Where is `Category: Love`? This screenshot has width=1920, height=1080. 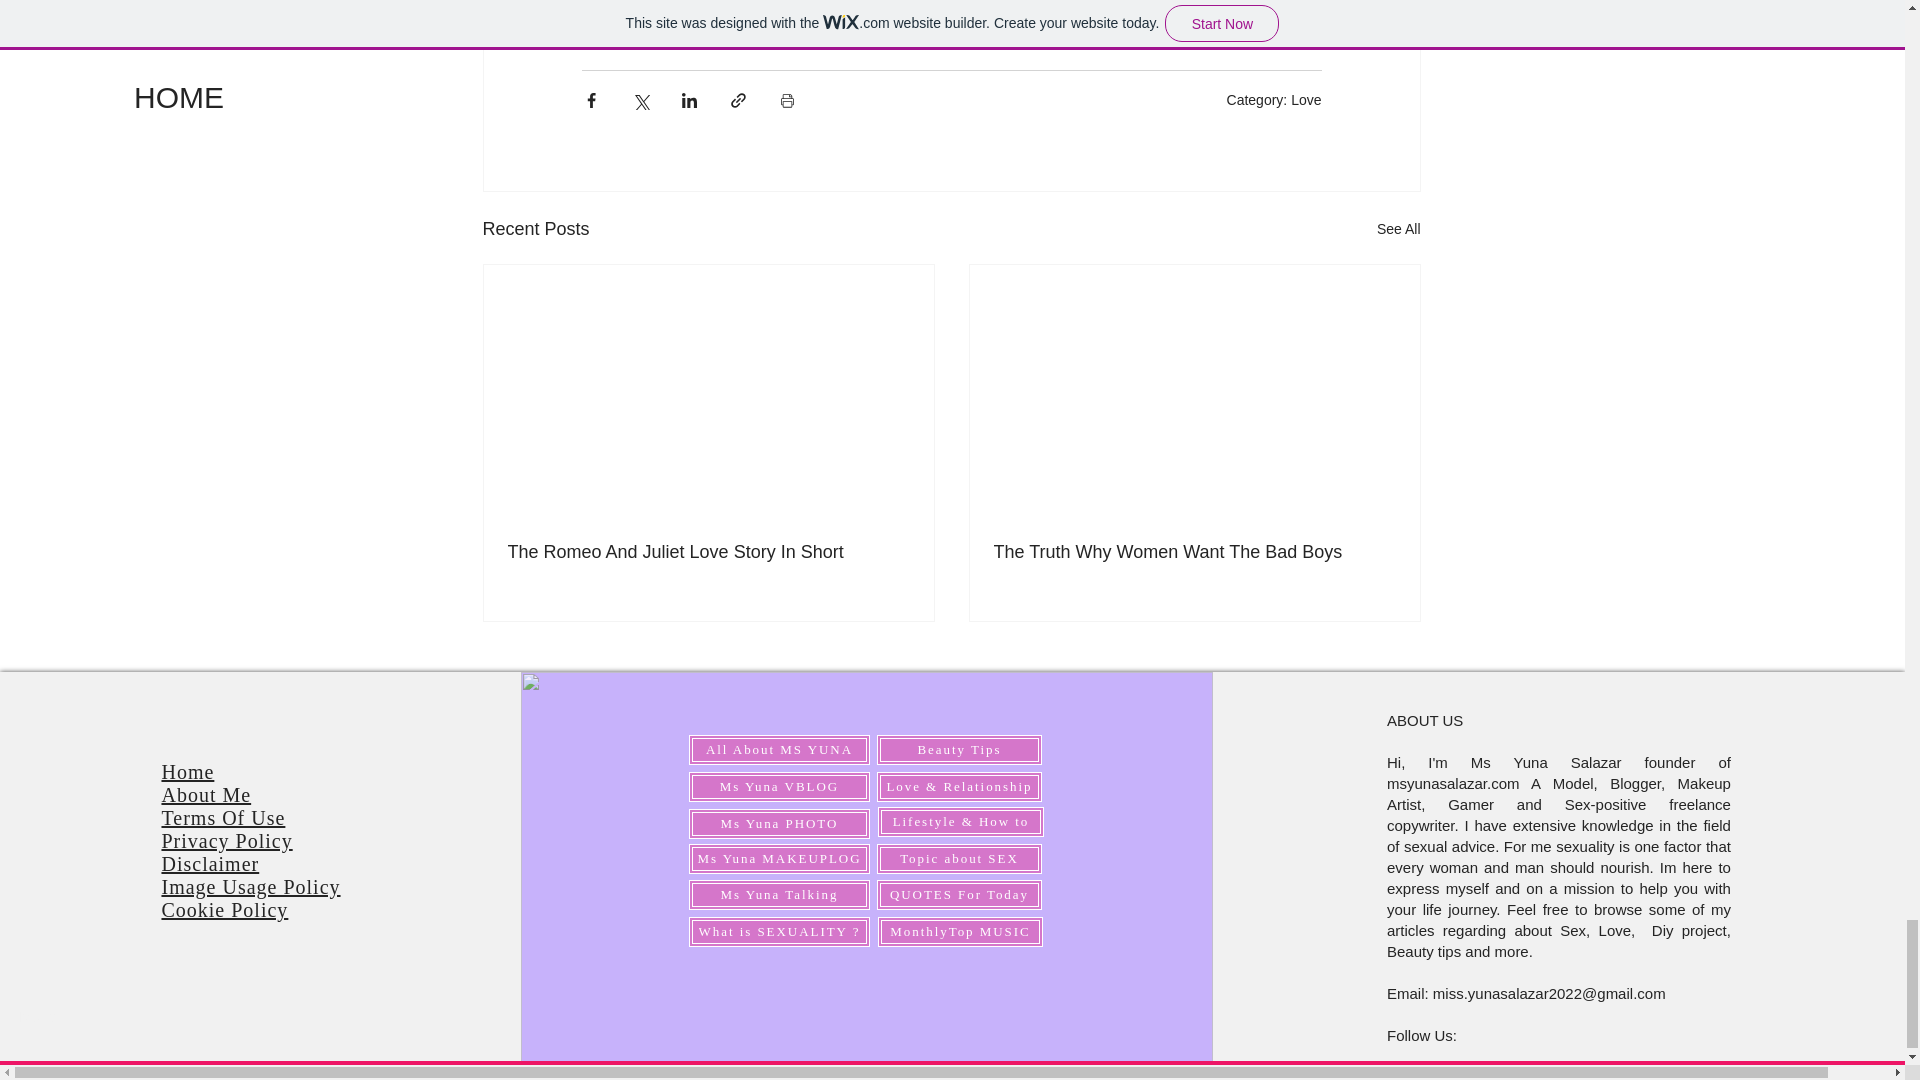
Category: Love is located at coordinates (1274, 100).